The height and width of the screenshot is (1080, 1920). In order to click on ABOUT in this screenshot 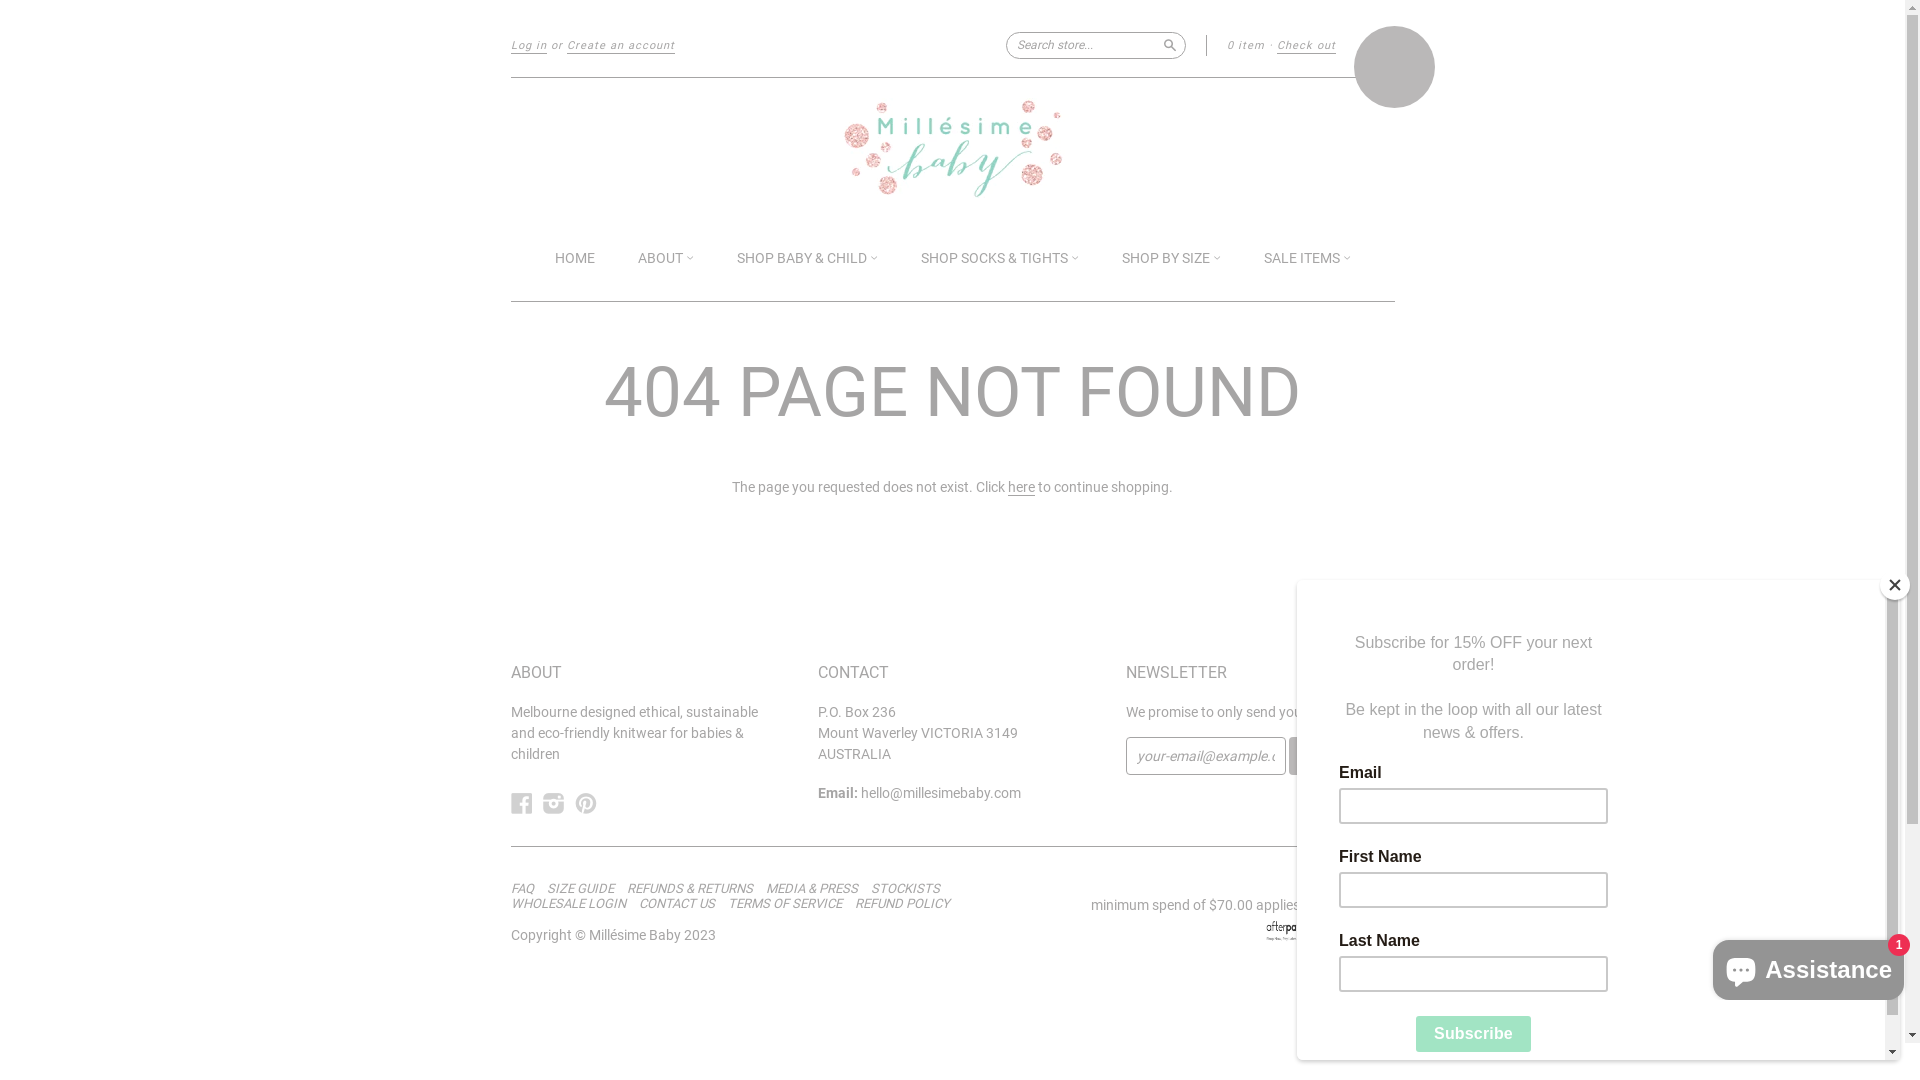, I will do `click(666, 260)`.